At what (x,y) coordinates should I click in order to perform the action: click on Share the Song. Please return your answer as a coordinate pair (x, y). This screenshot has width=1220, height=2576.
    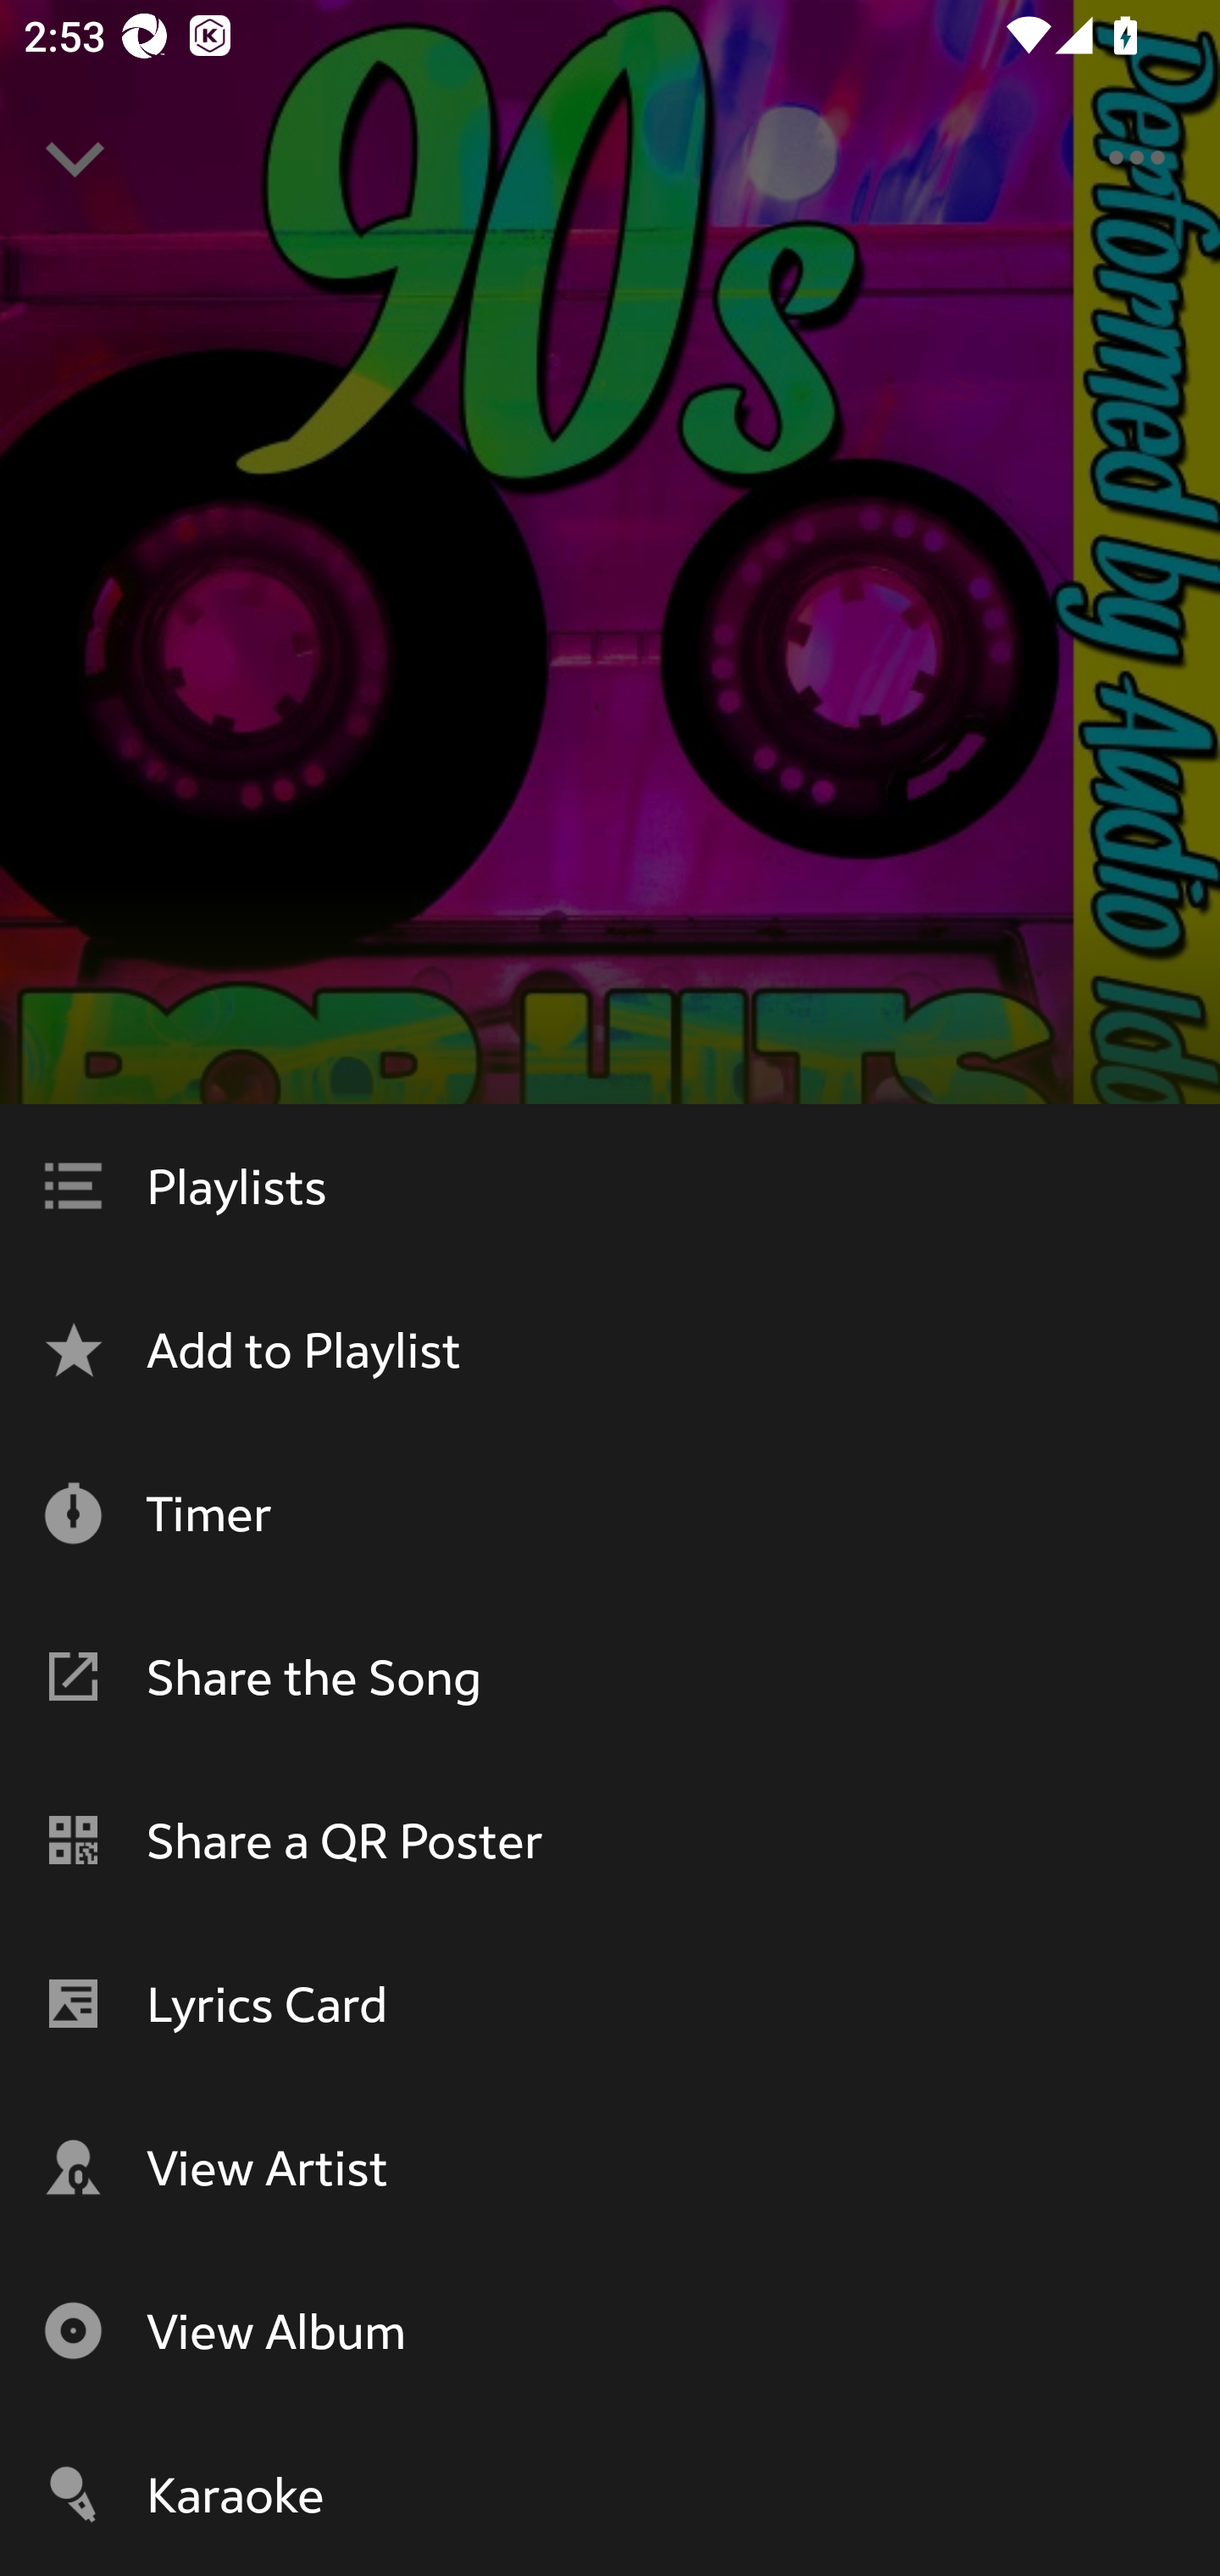
    Looking at the image, I should click on (610, 1676).